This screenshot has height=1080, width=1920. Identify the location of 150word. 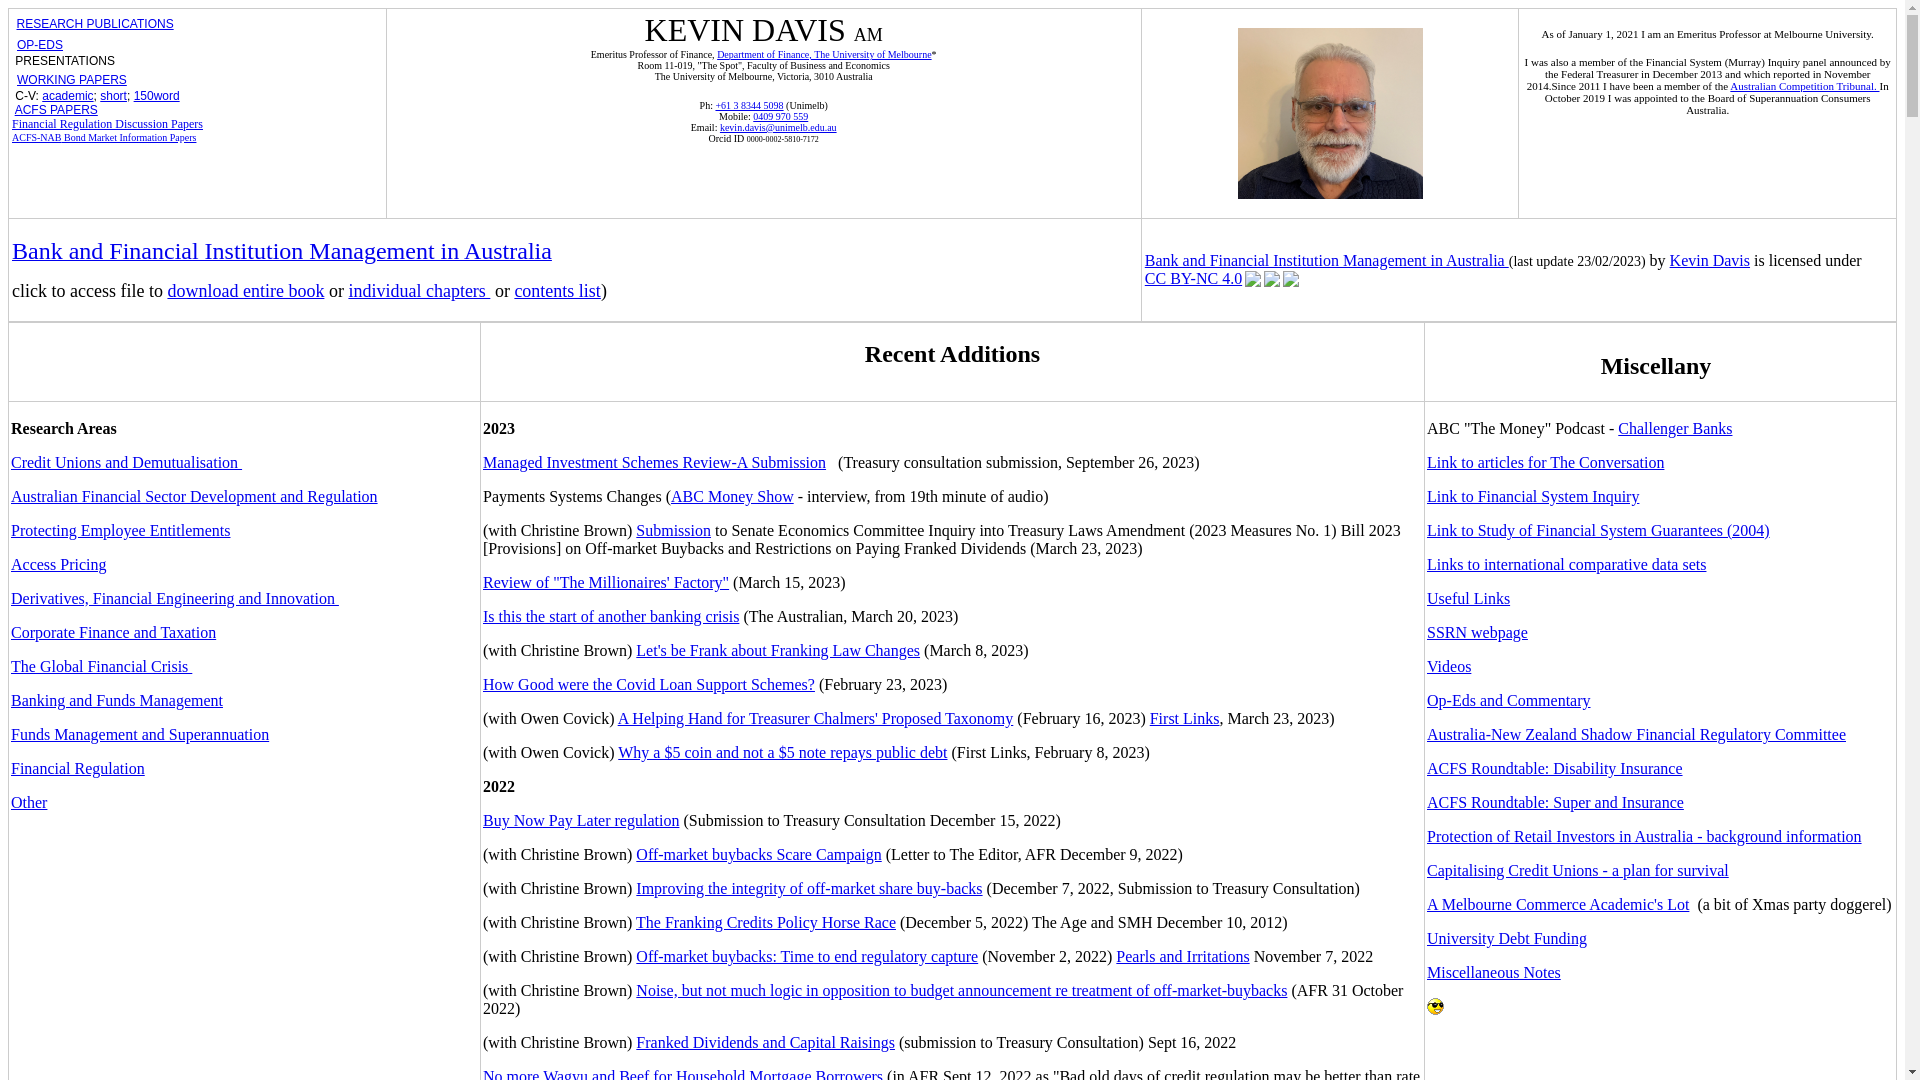
(157, 96).